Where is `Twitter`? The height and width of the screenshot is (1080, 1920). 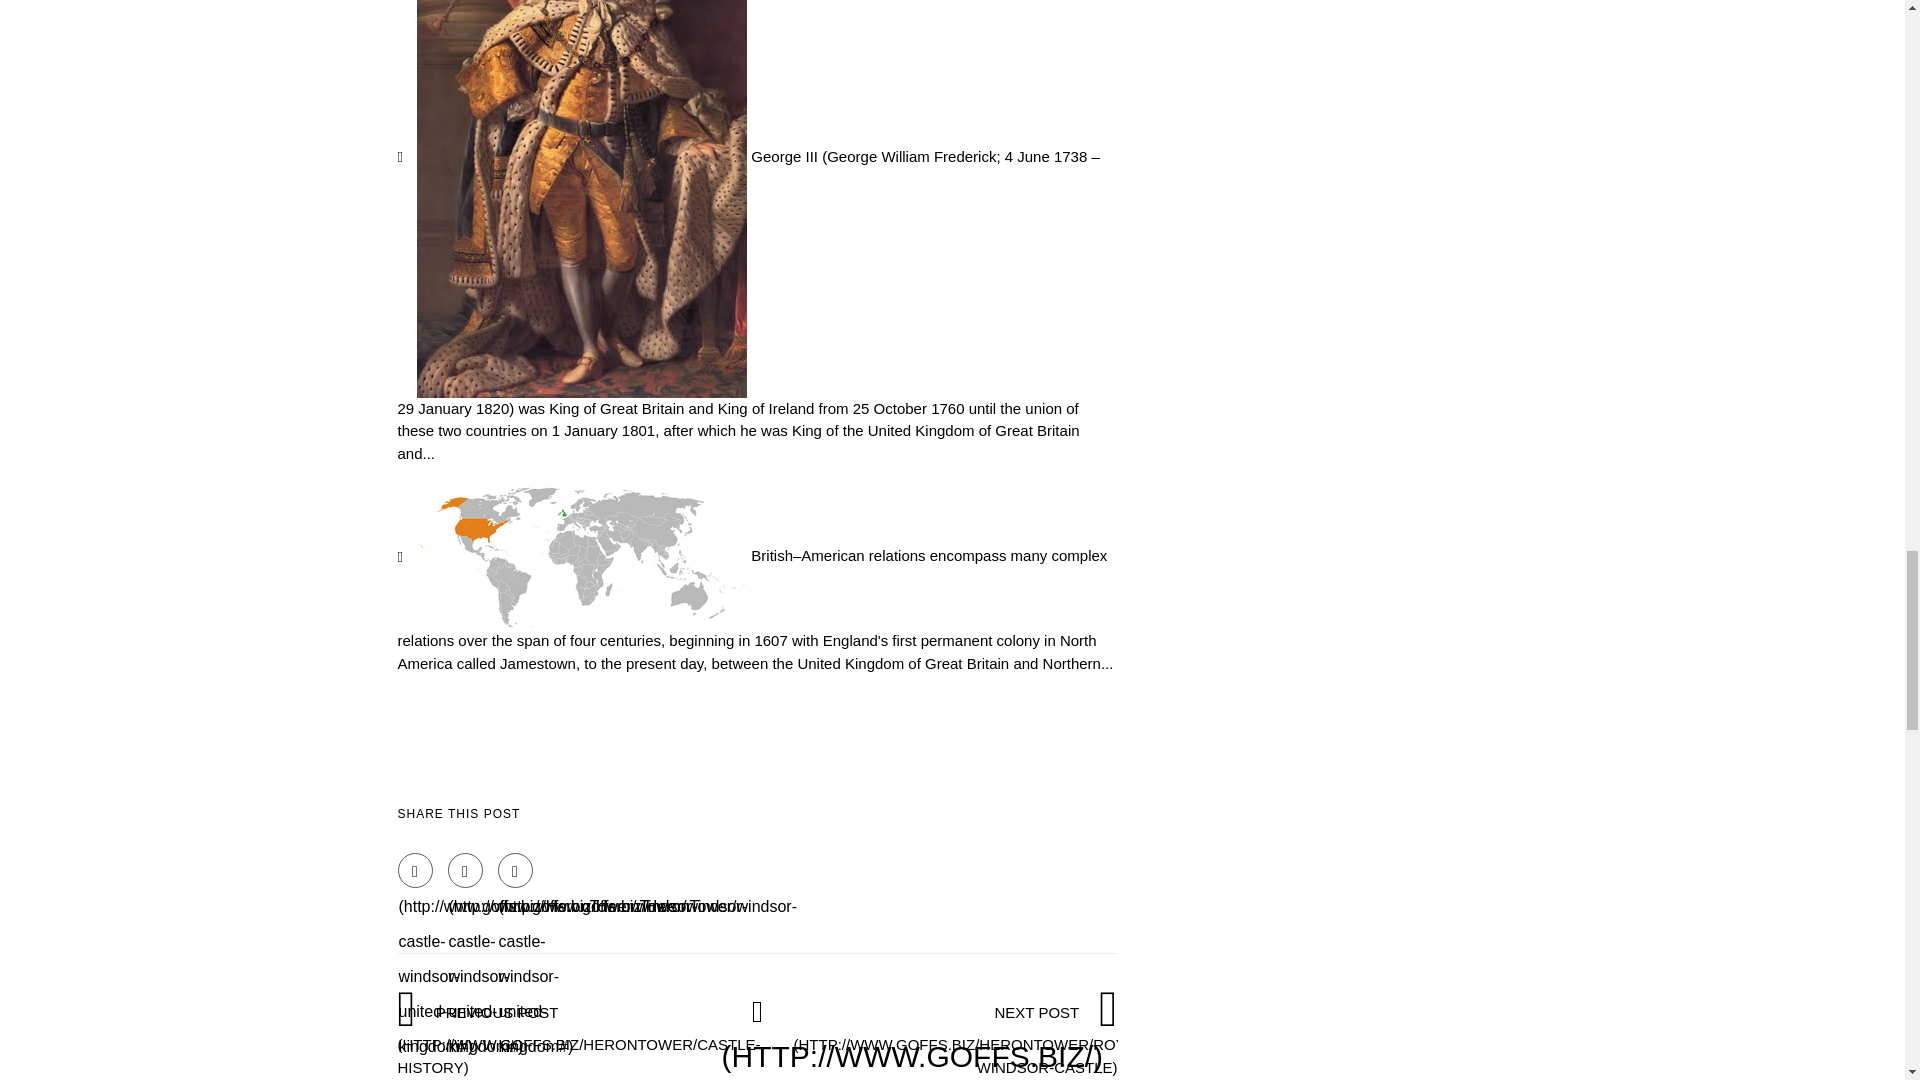
Twitter is located at coordinates (465, 870).